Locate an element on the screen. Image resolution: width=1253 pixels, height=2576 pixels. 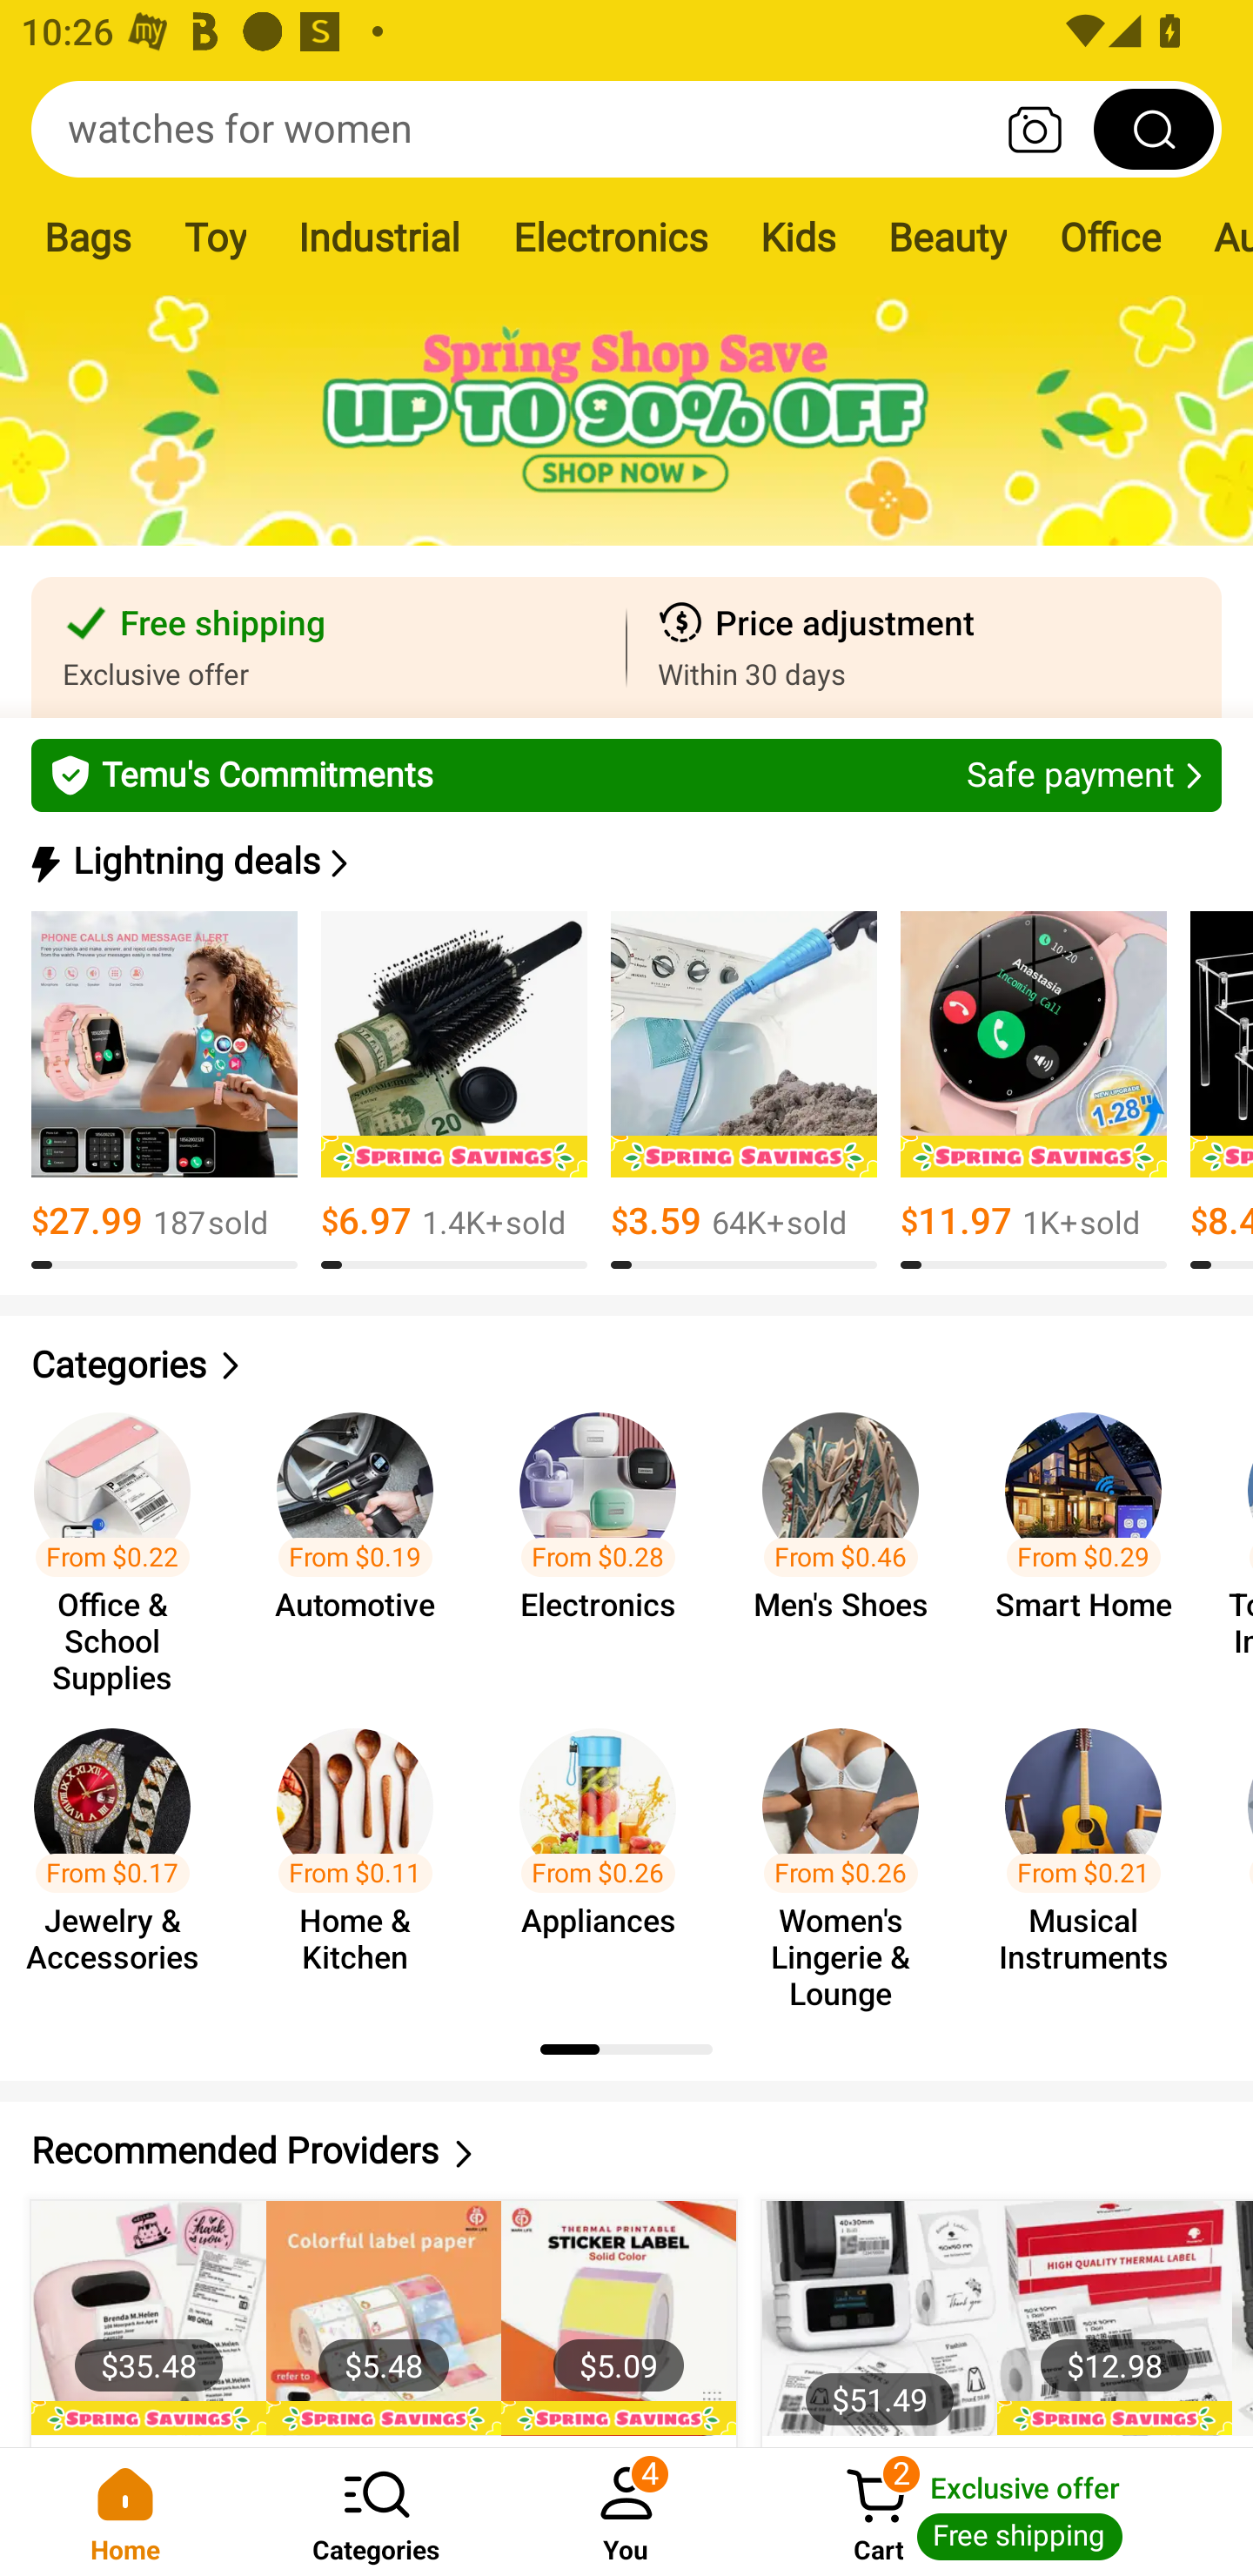
From $0.21 Musical Instruments is located at coordinates (1093, 1854).